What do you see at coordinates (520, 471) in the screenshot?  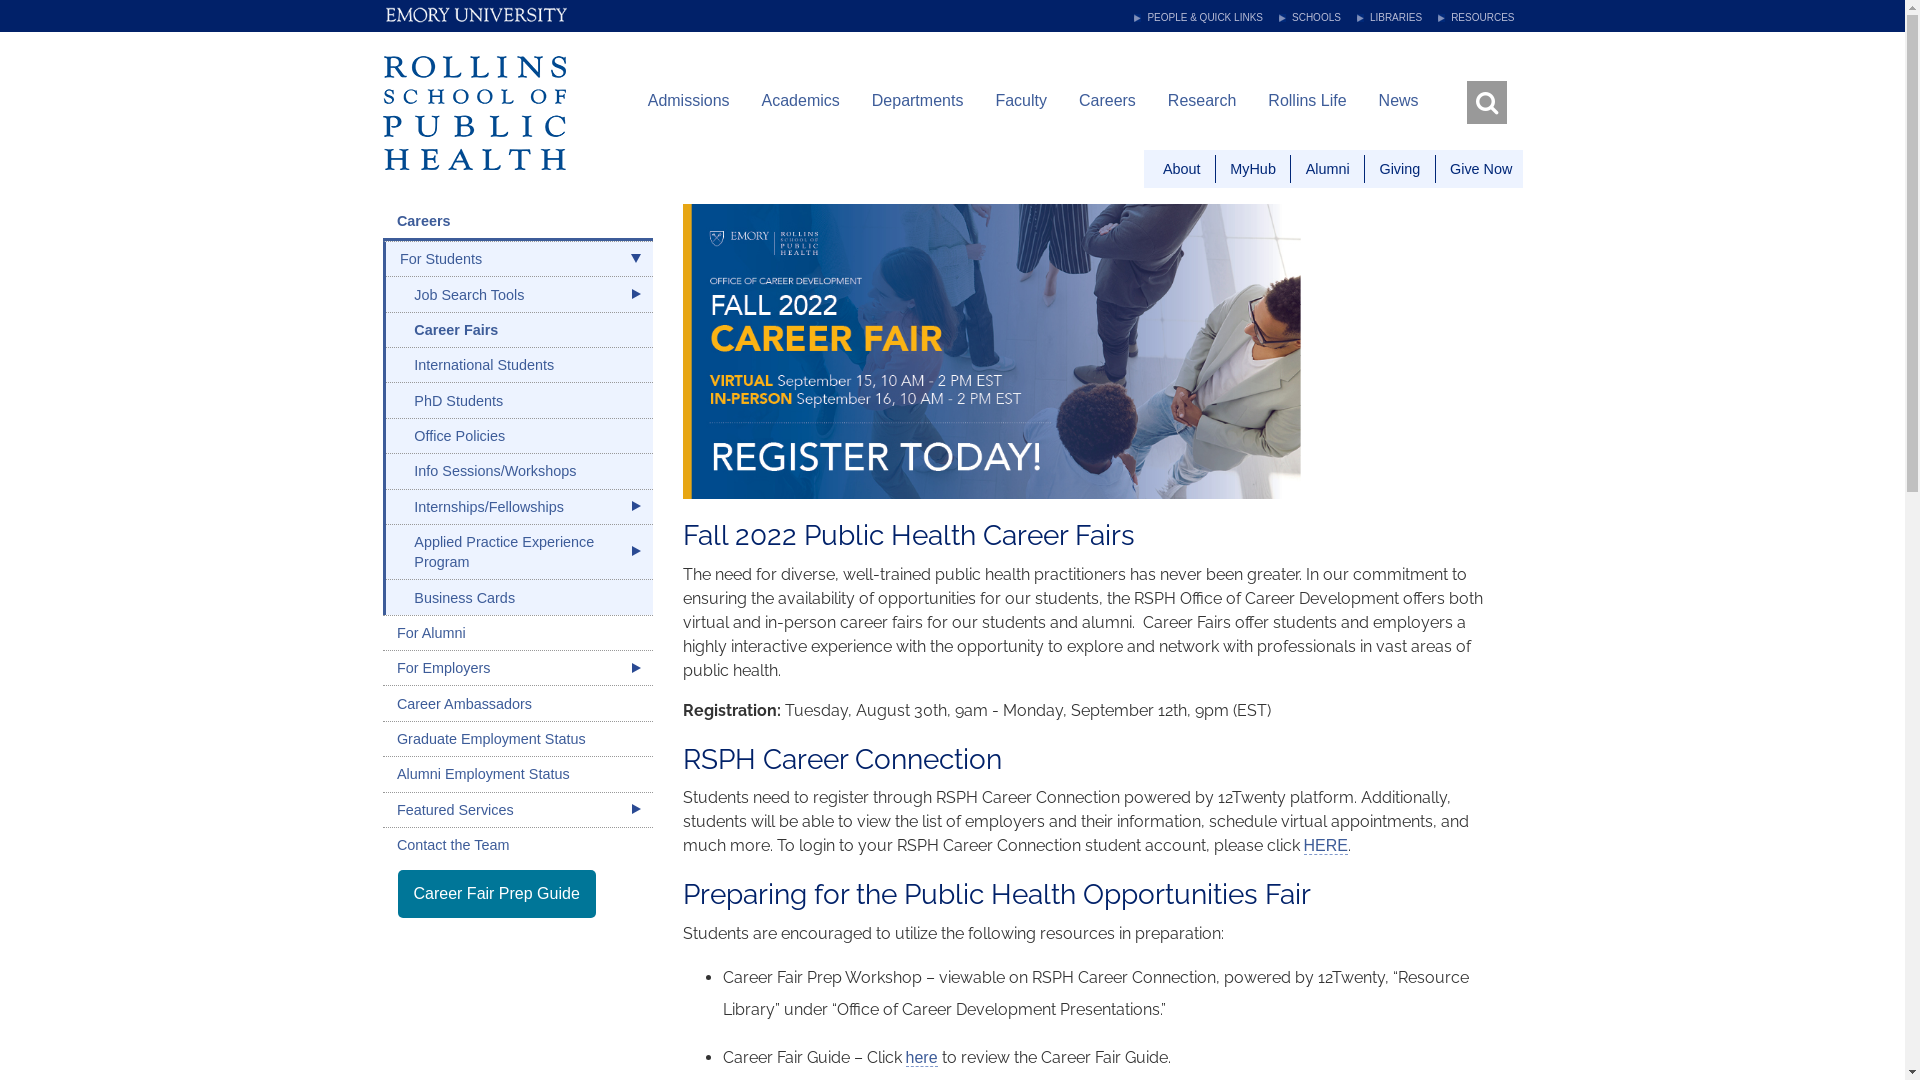 I see `Info Sessions/Workshops` at bounding box center [520, 471].